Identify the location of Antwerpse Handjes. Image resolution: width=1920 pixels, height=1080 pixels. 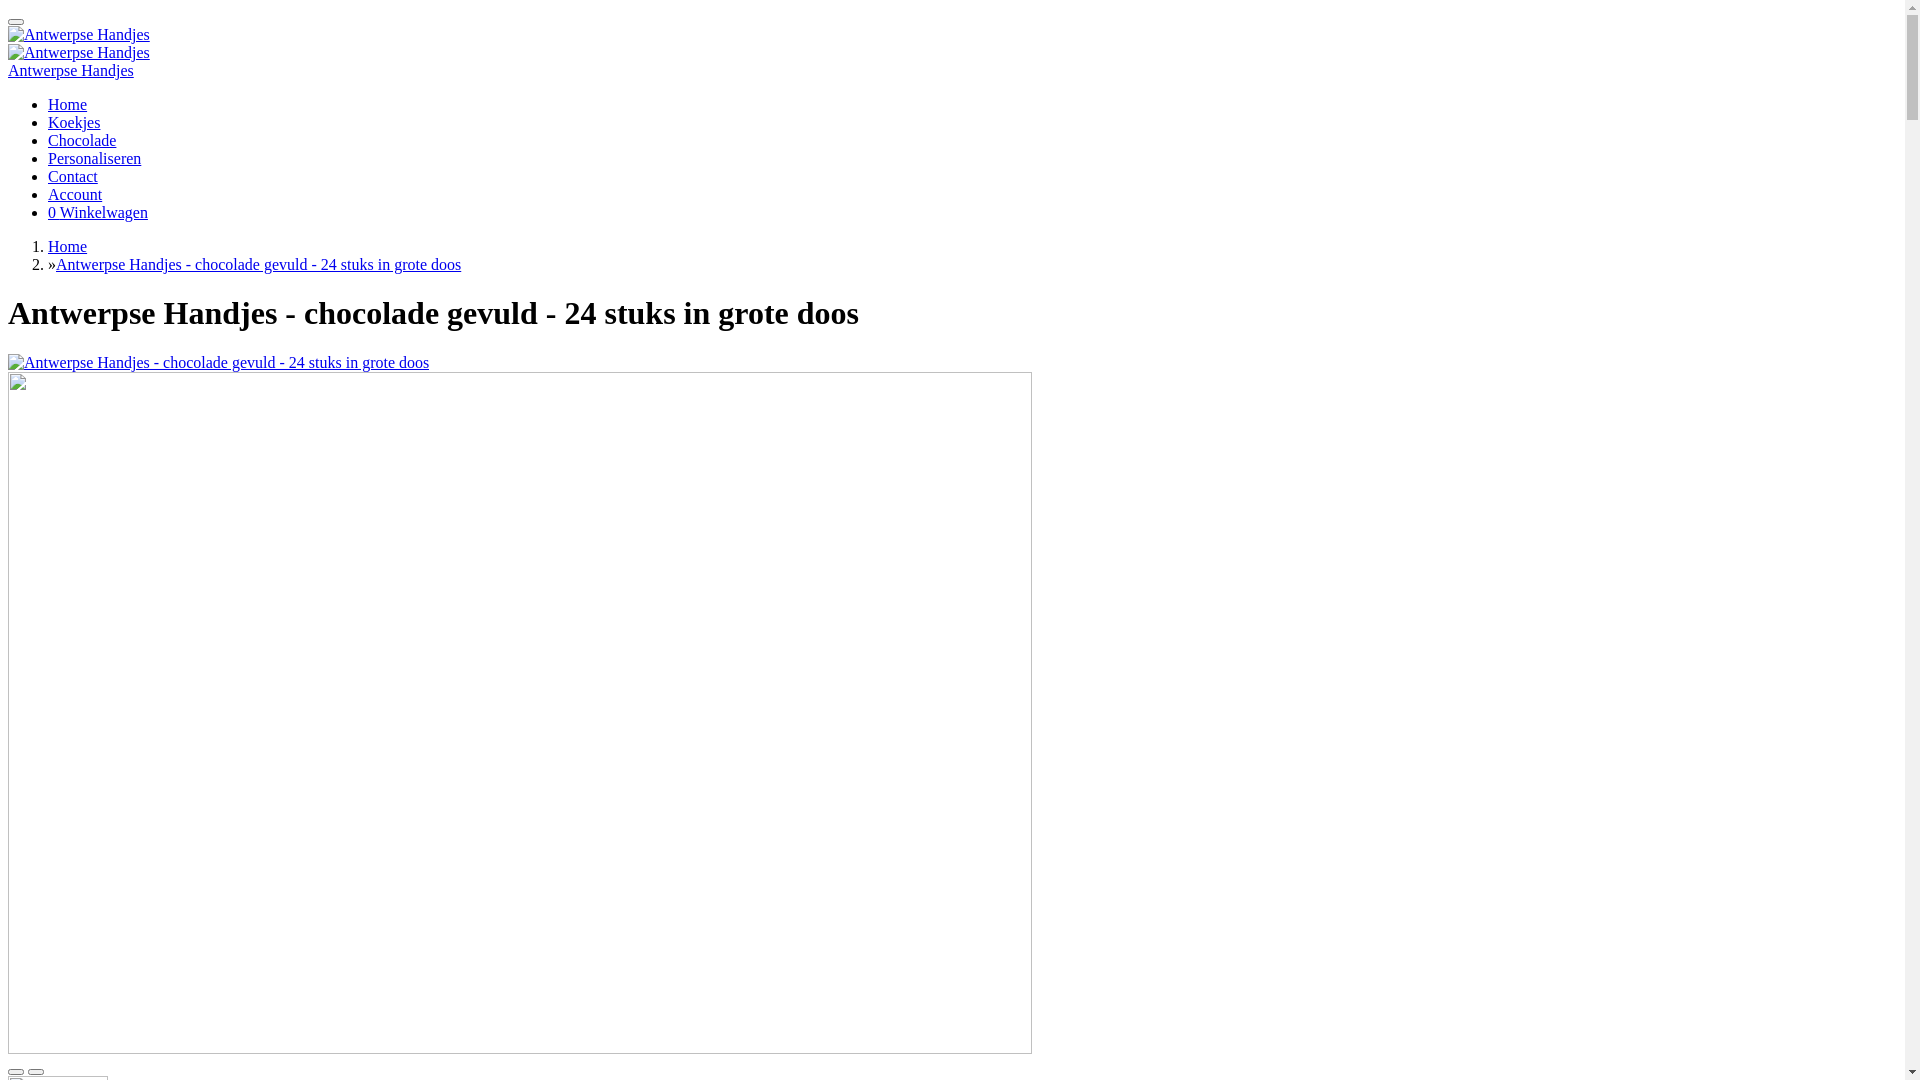
(79, 35).